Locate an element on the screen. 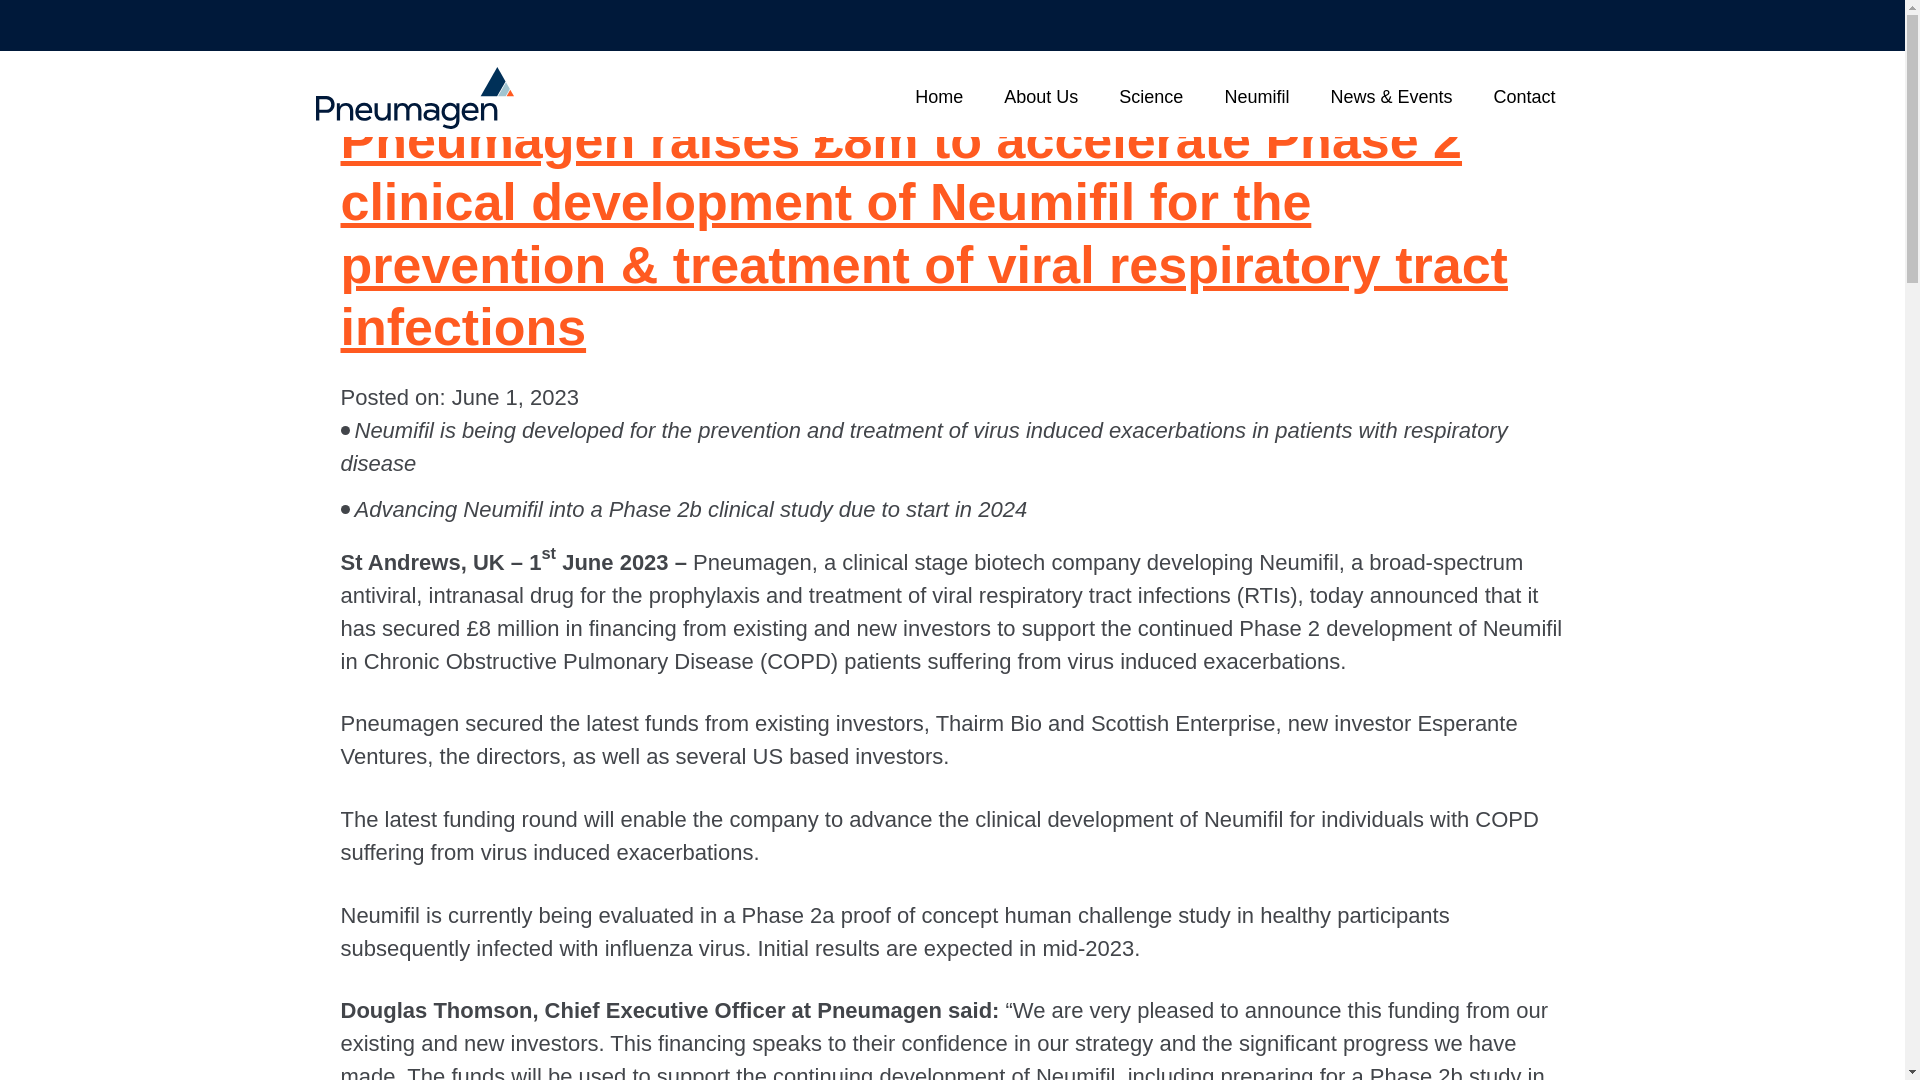 The width and height of the screenshot is (1920, 1080). About Us is located at coordinates (1040, 98).